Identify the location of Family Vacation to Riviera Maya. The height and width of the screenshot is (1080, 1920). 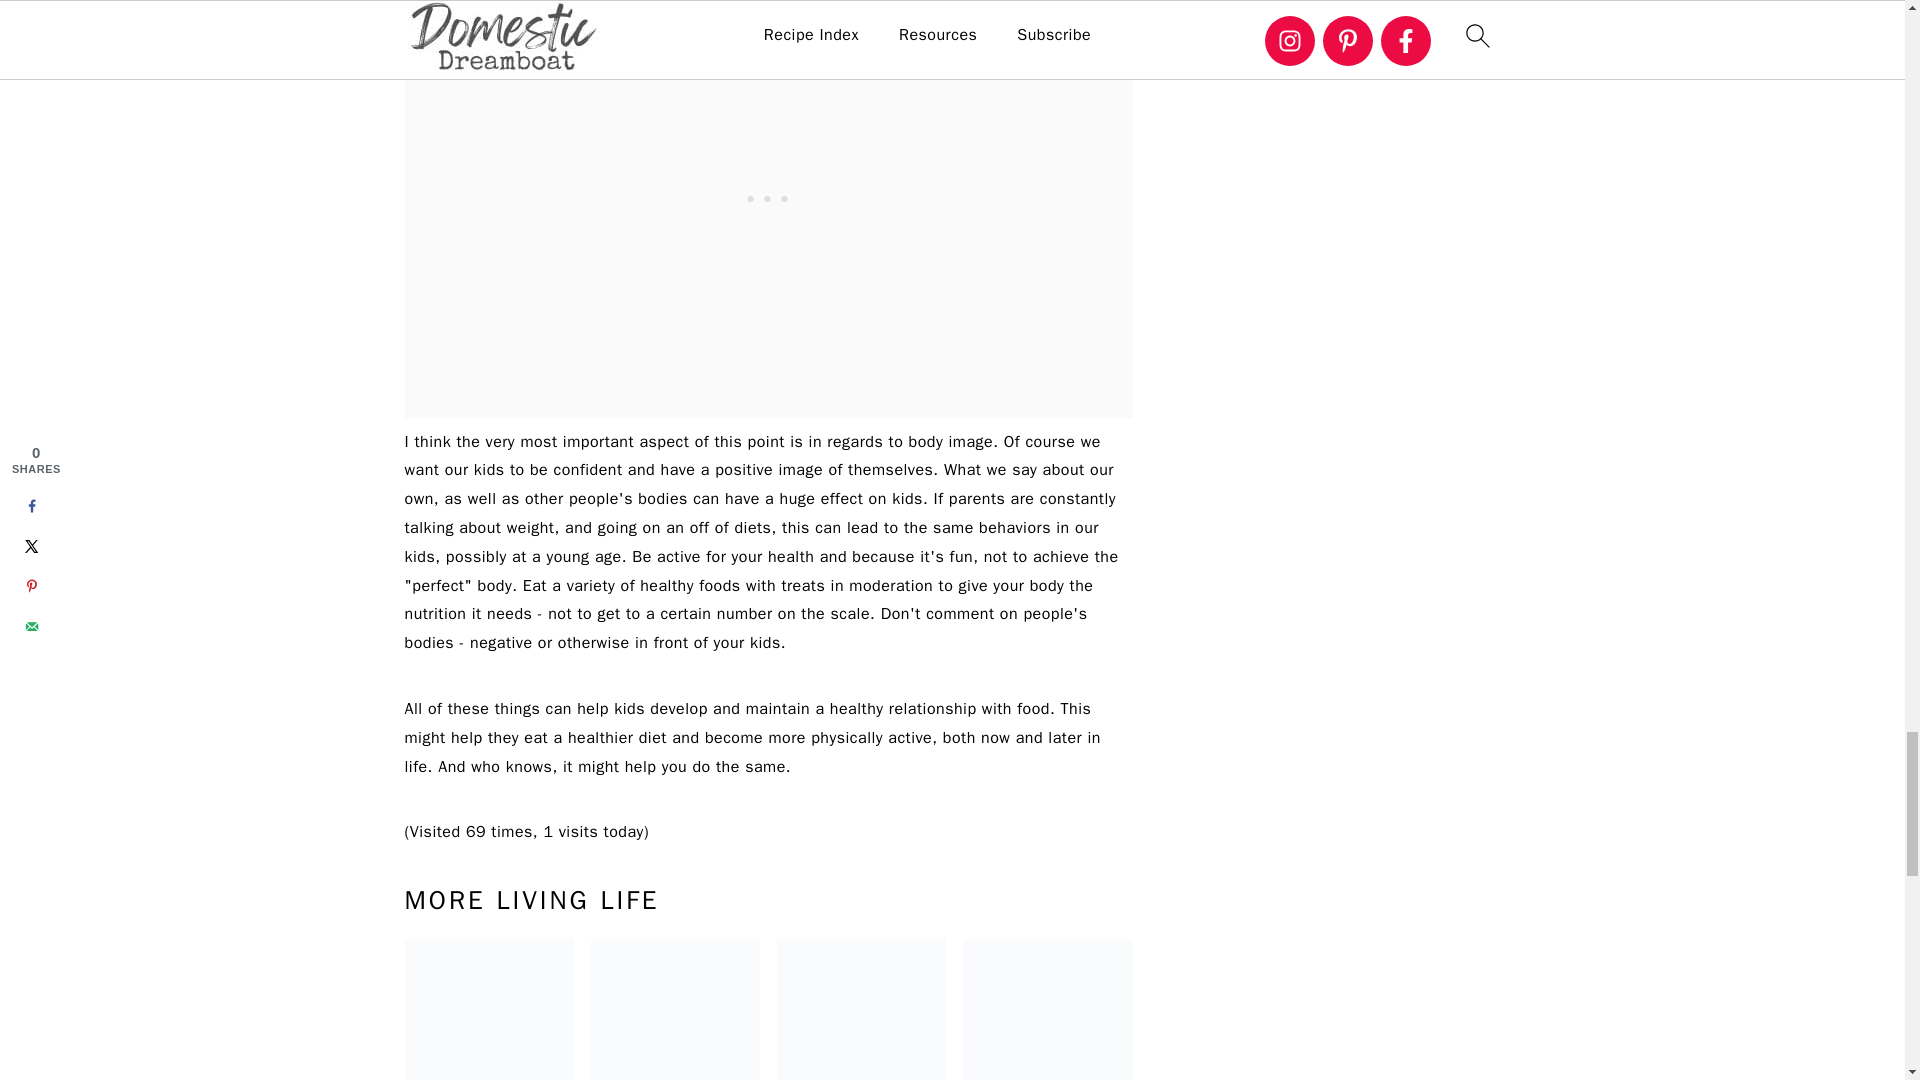
(488, 1009).